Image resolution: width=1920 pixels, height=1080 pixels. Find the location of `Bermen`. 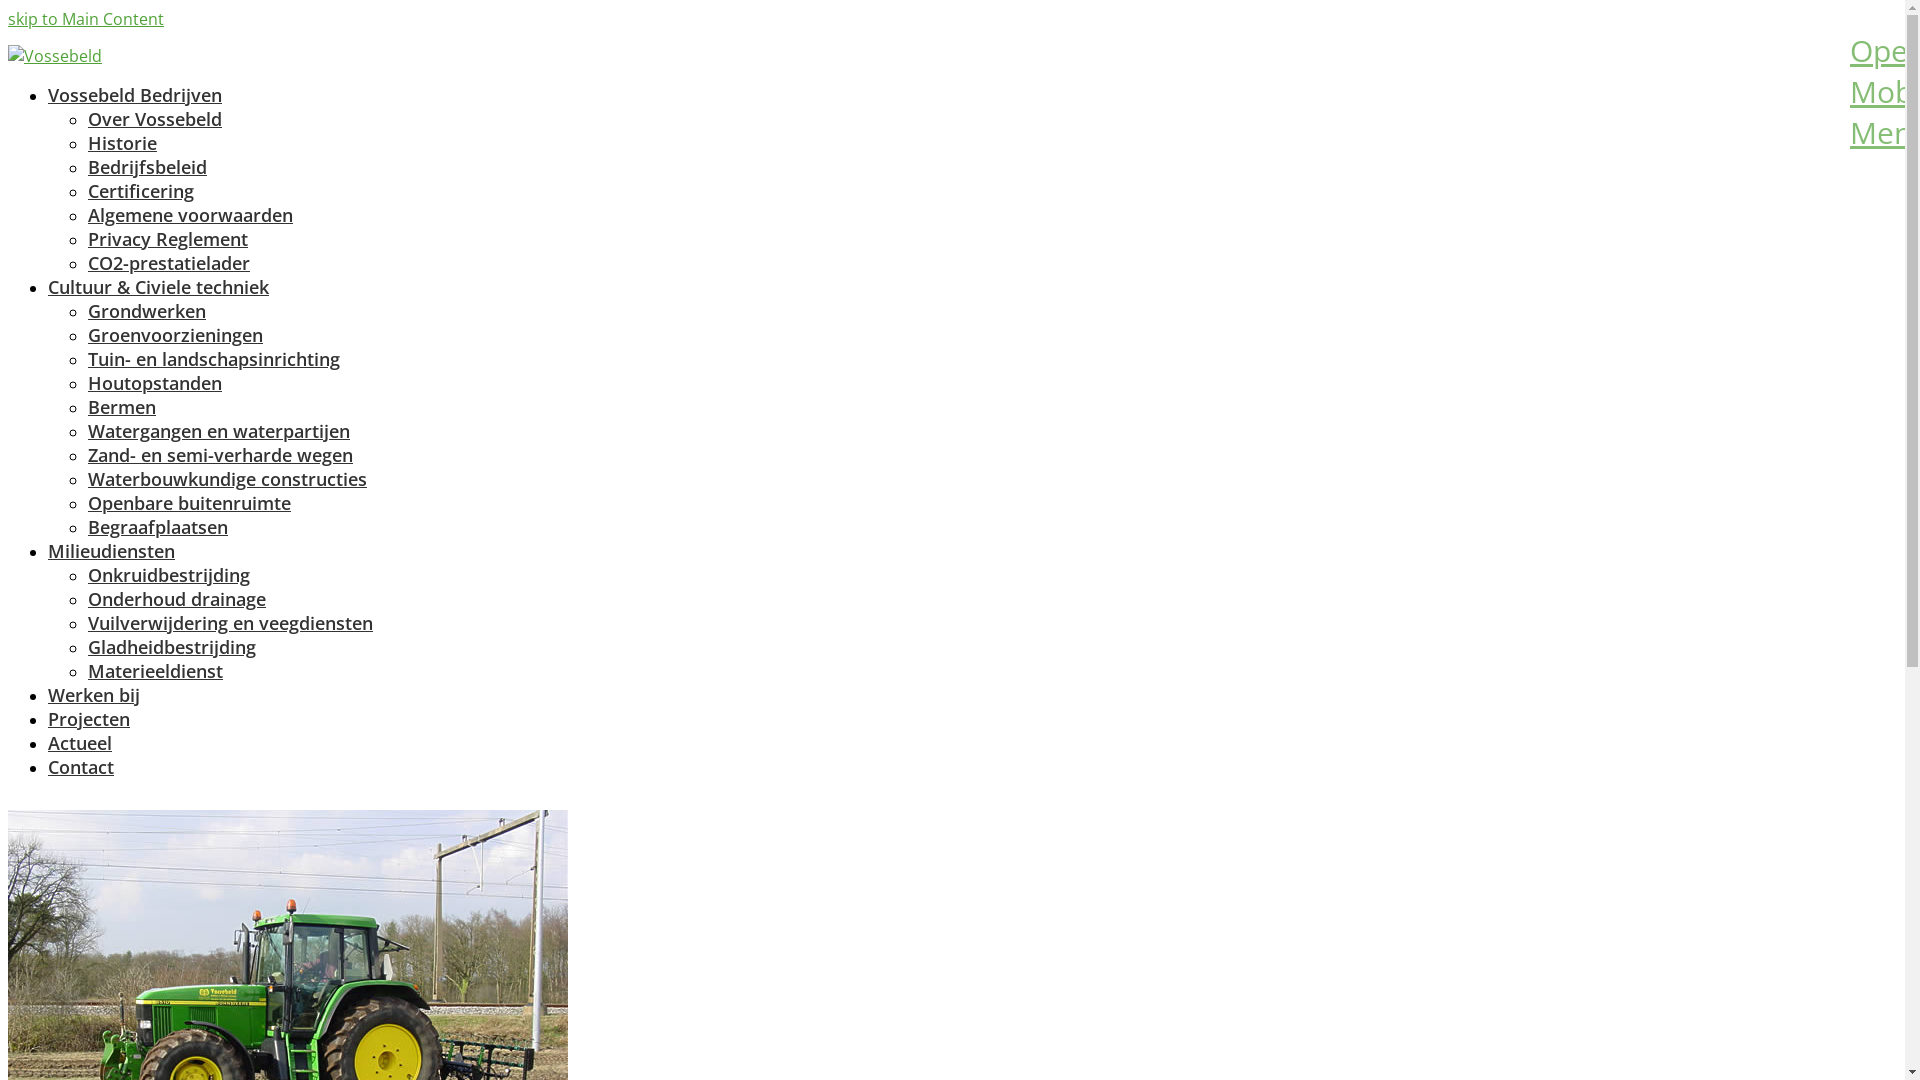

Bermen is located at coordinates (122, 407).